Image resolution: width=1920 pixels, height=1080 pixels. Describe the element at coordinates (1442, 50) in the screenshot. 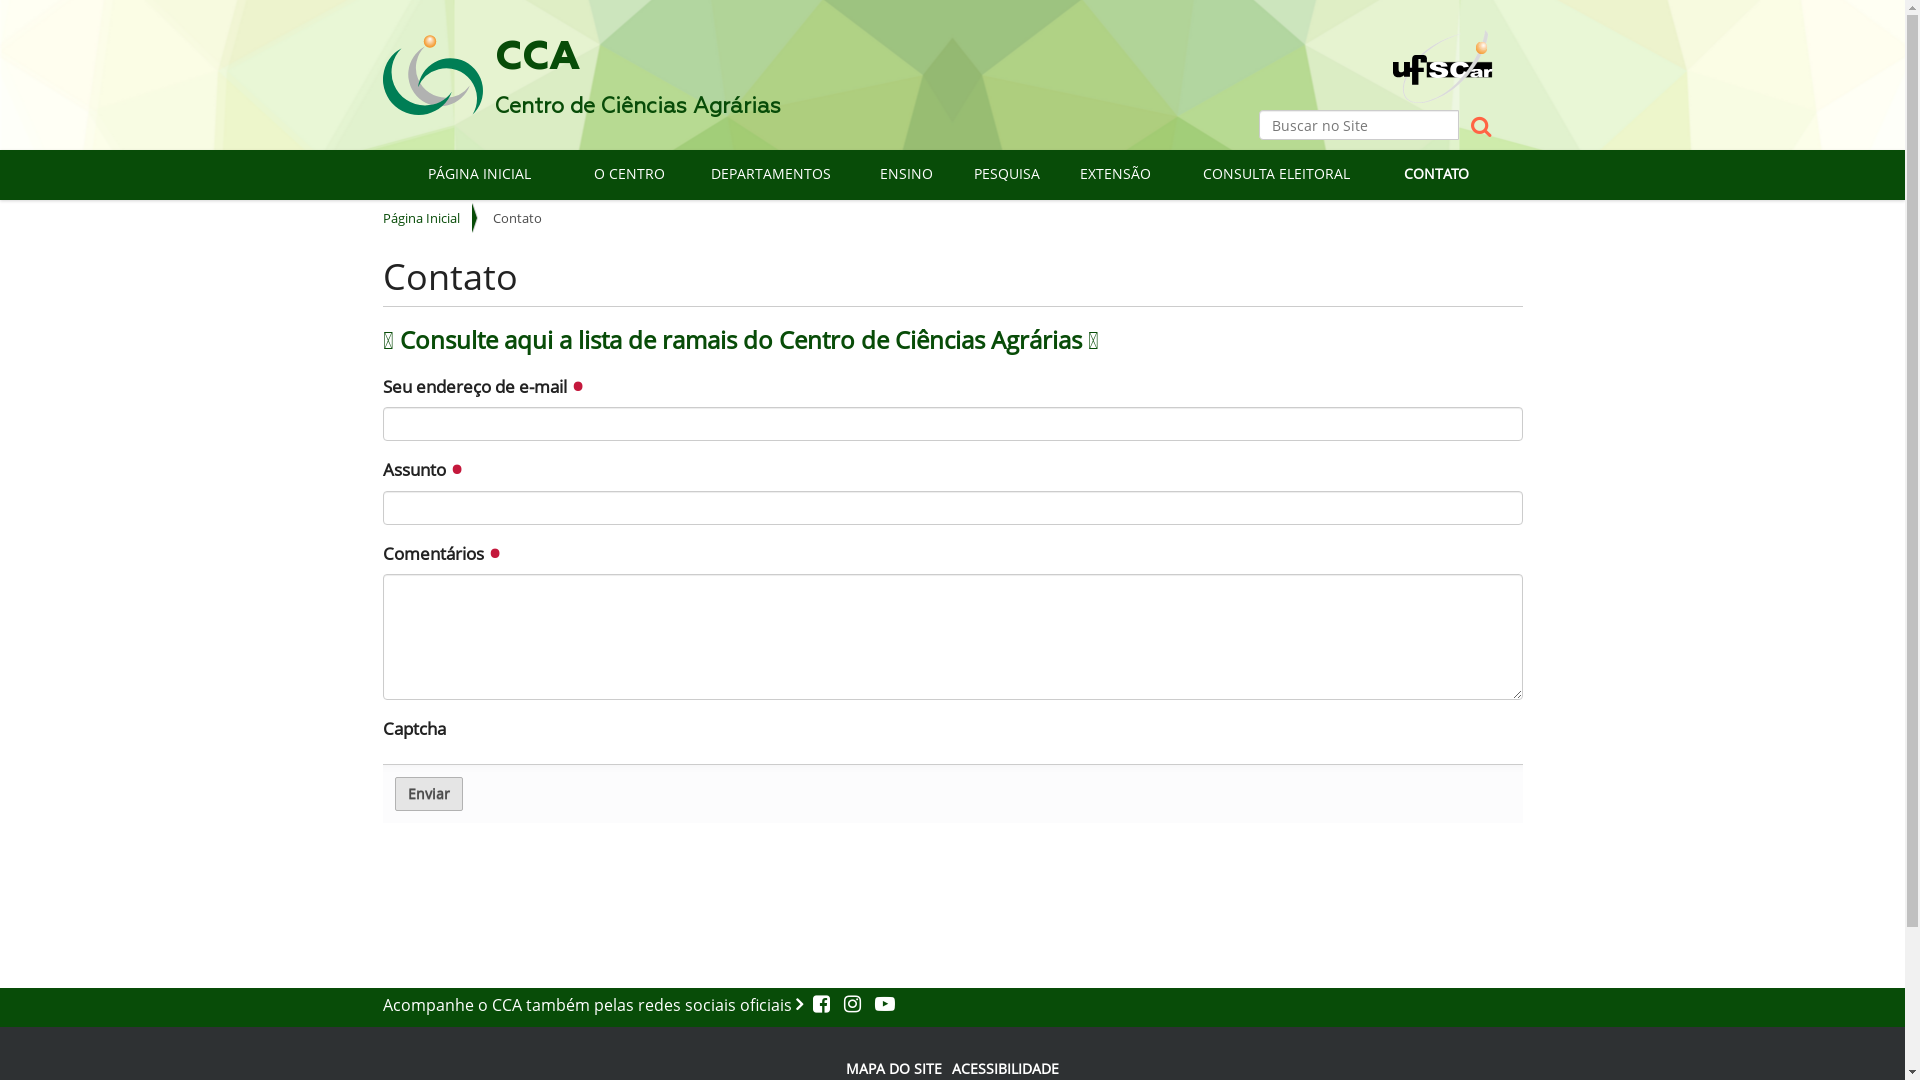

I see `Portal UFSCar` at that location.